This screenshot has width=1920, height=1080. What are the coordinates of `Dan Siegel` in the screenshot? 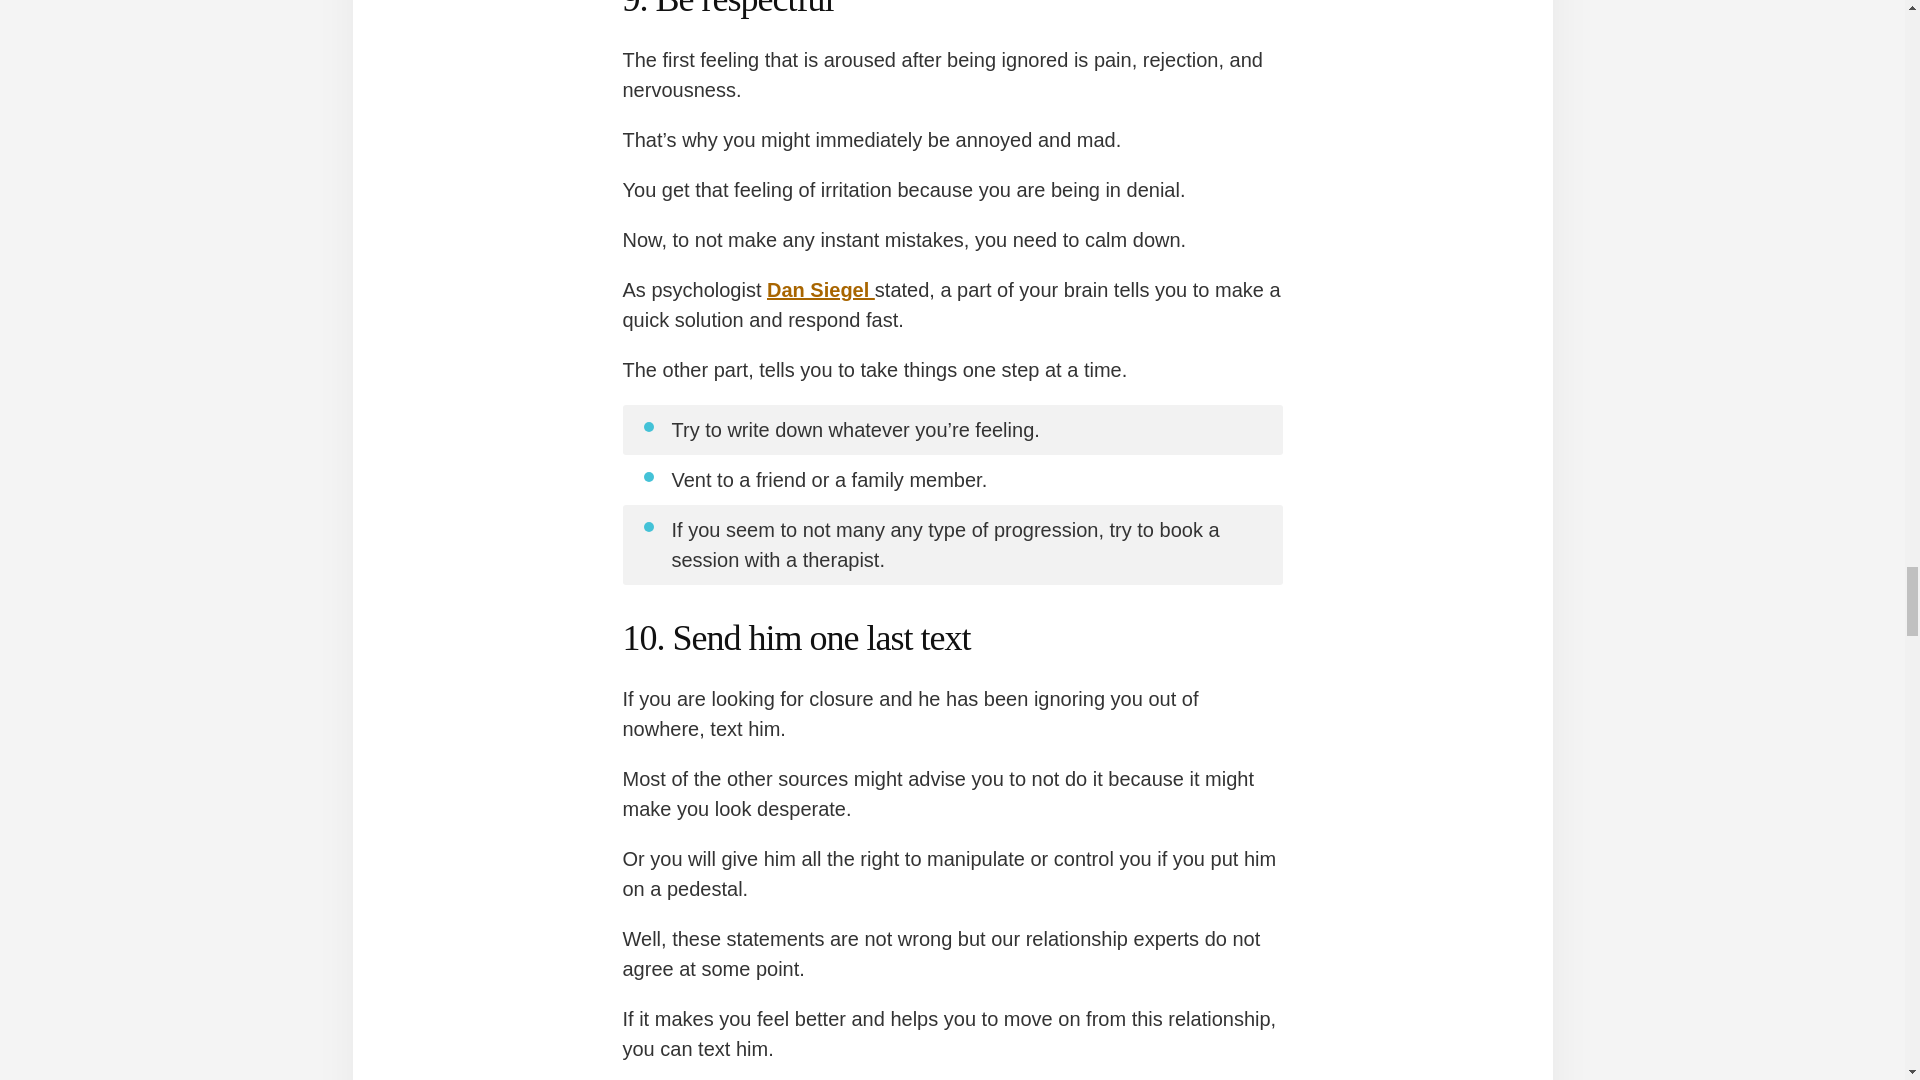 It's located at (820, 290).